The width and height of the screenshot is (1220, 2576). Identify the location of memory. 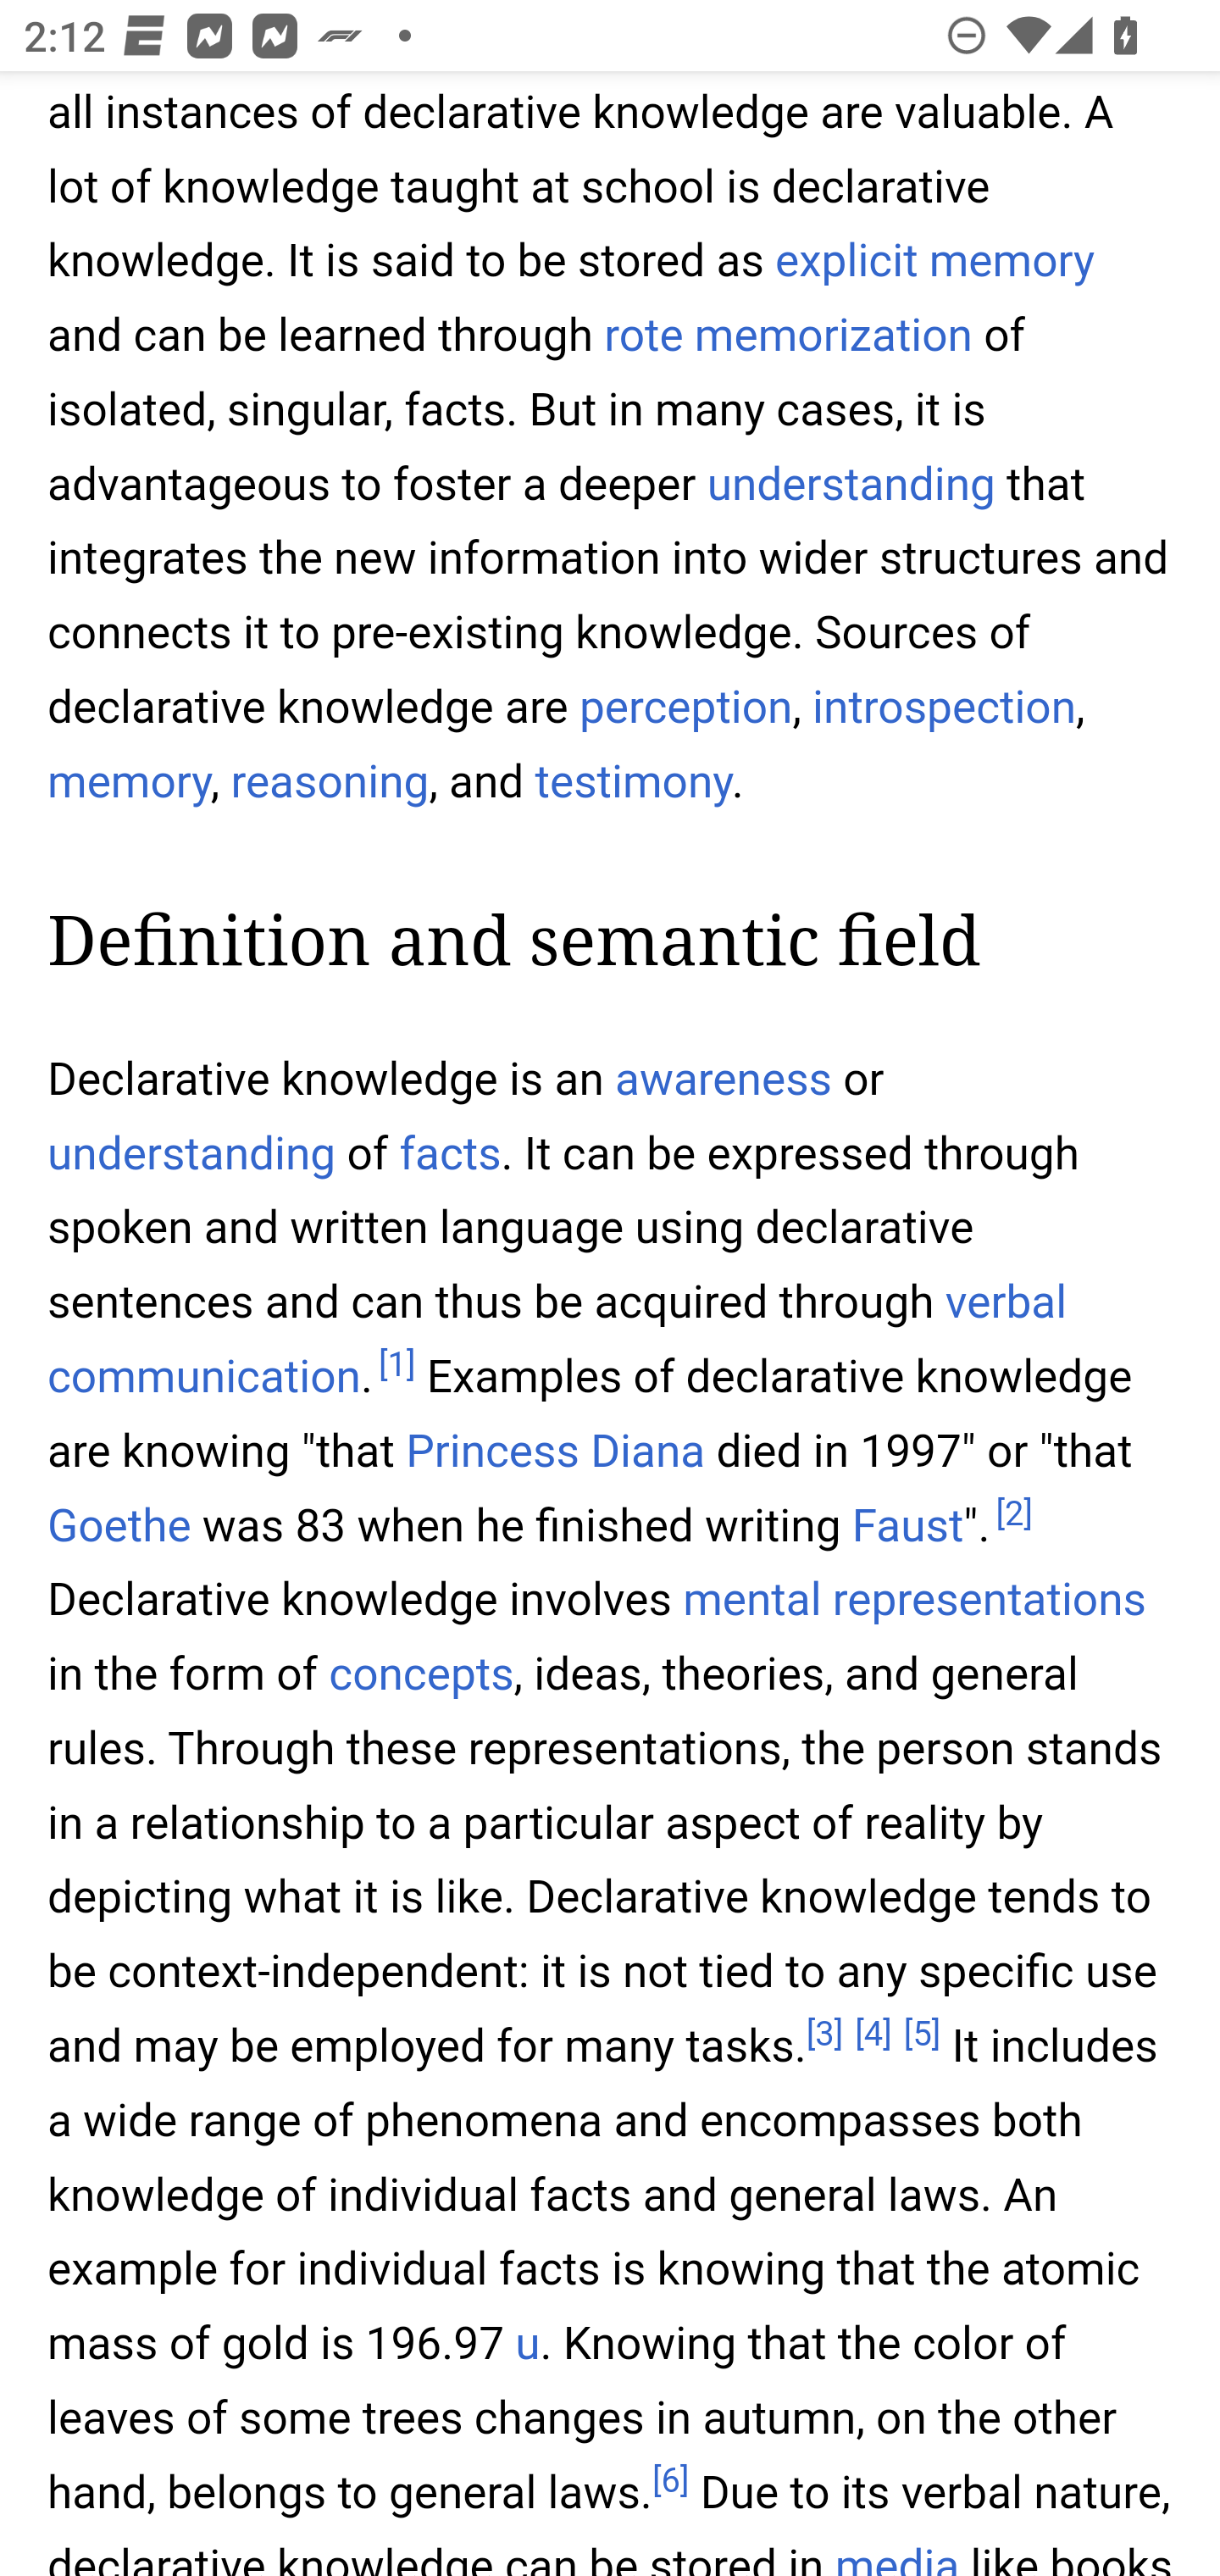
(130, 783).